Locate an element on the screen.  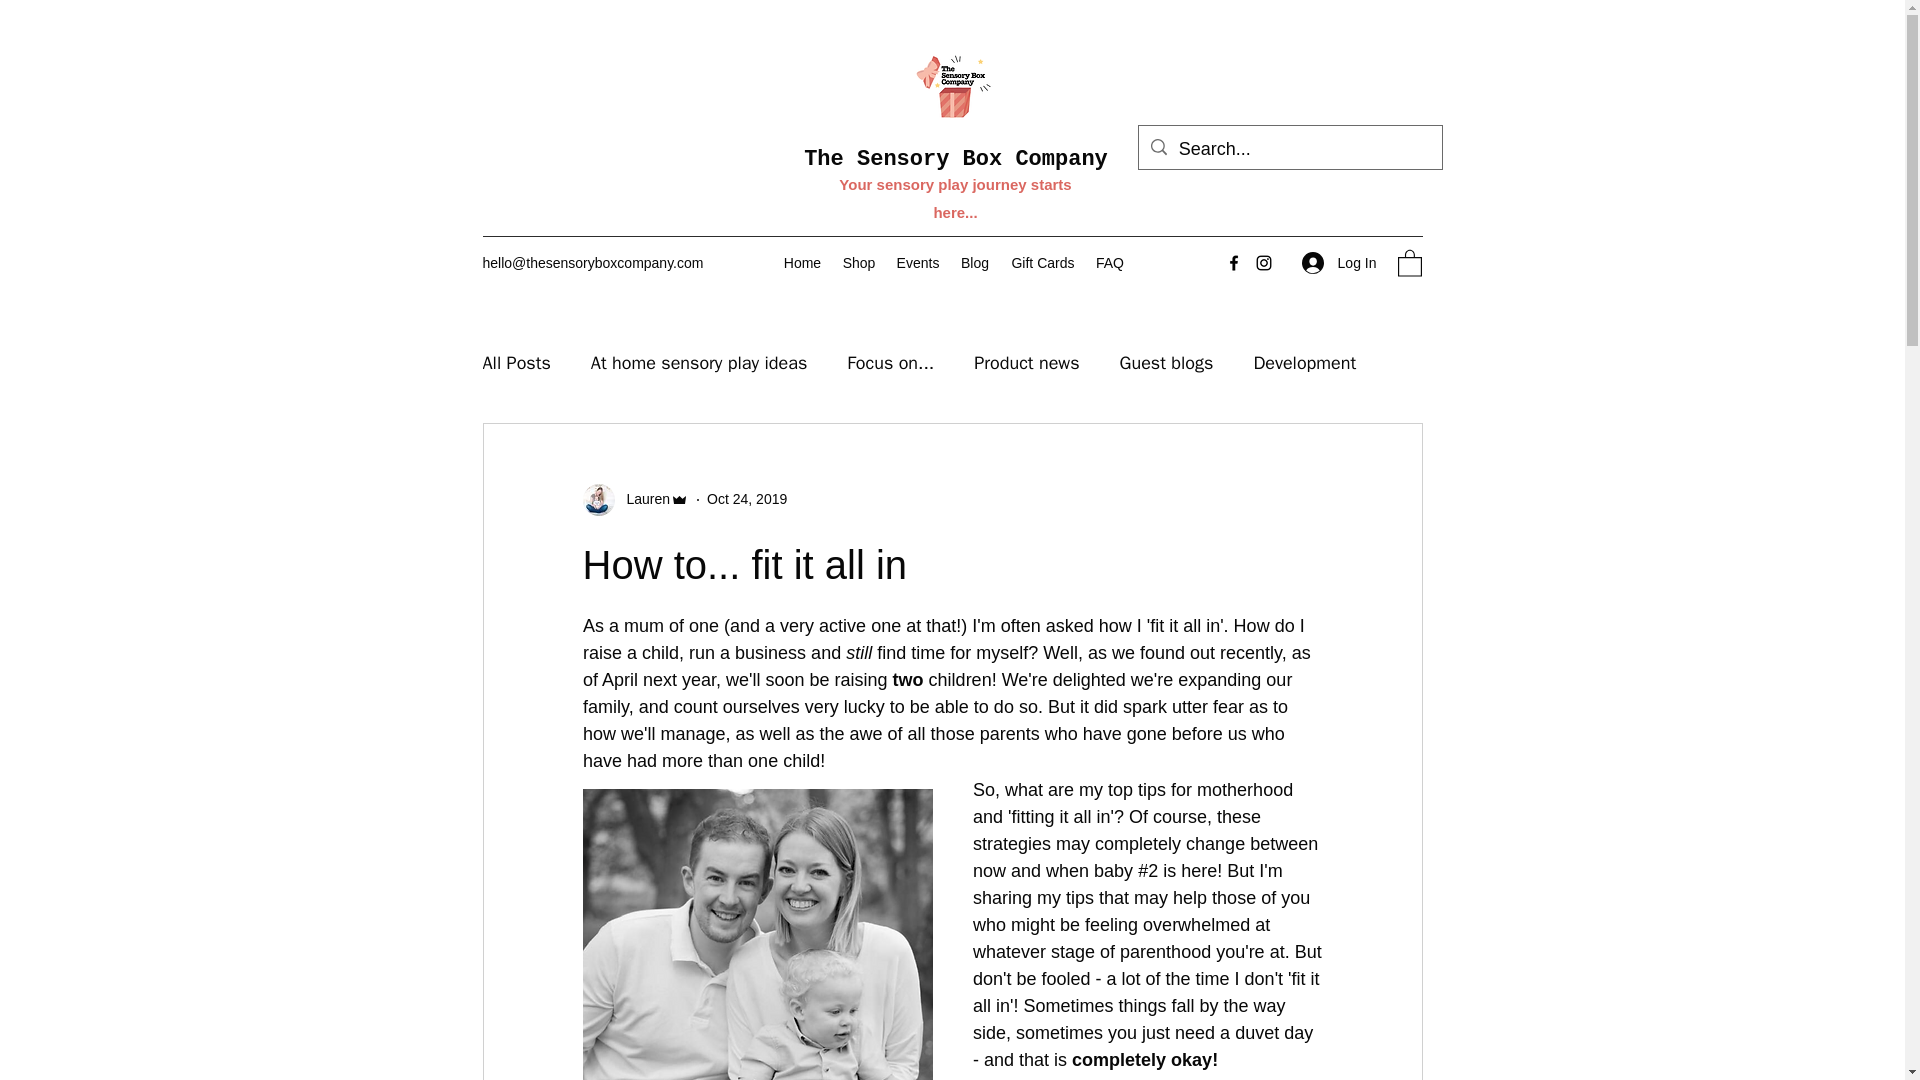
Oct 24, 2019 is located at coordinates (746, 498).